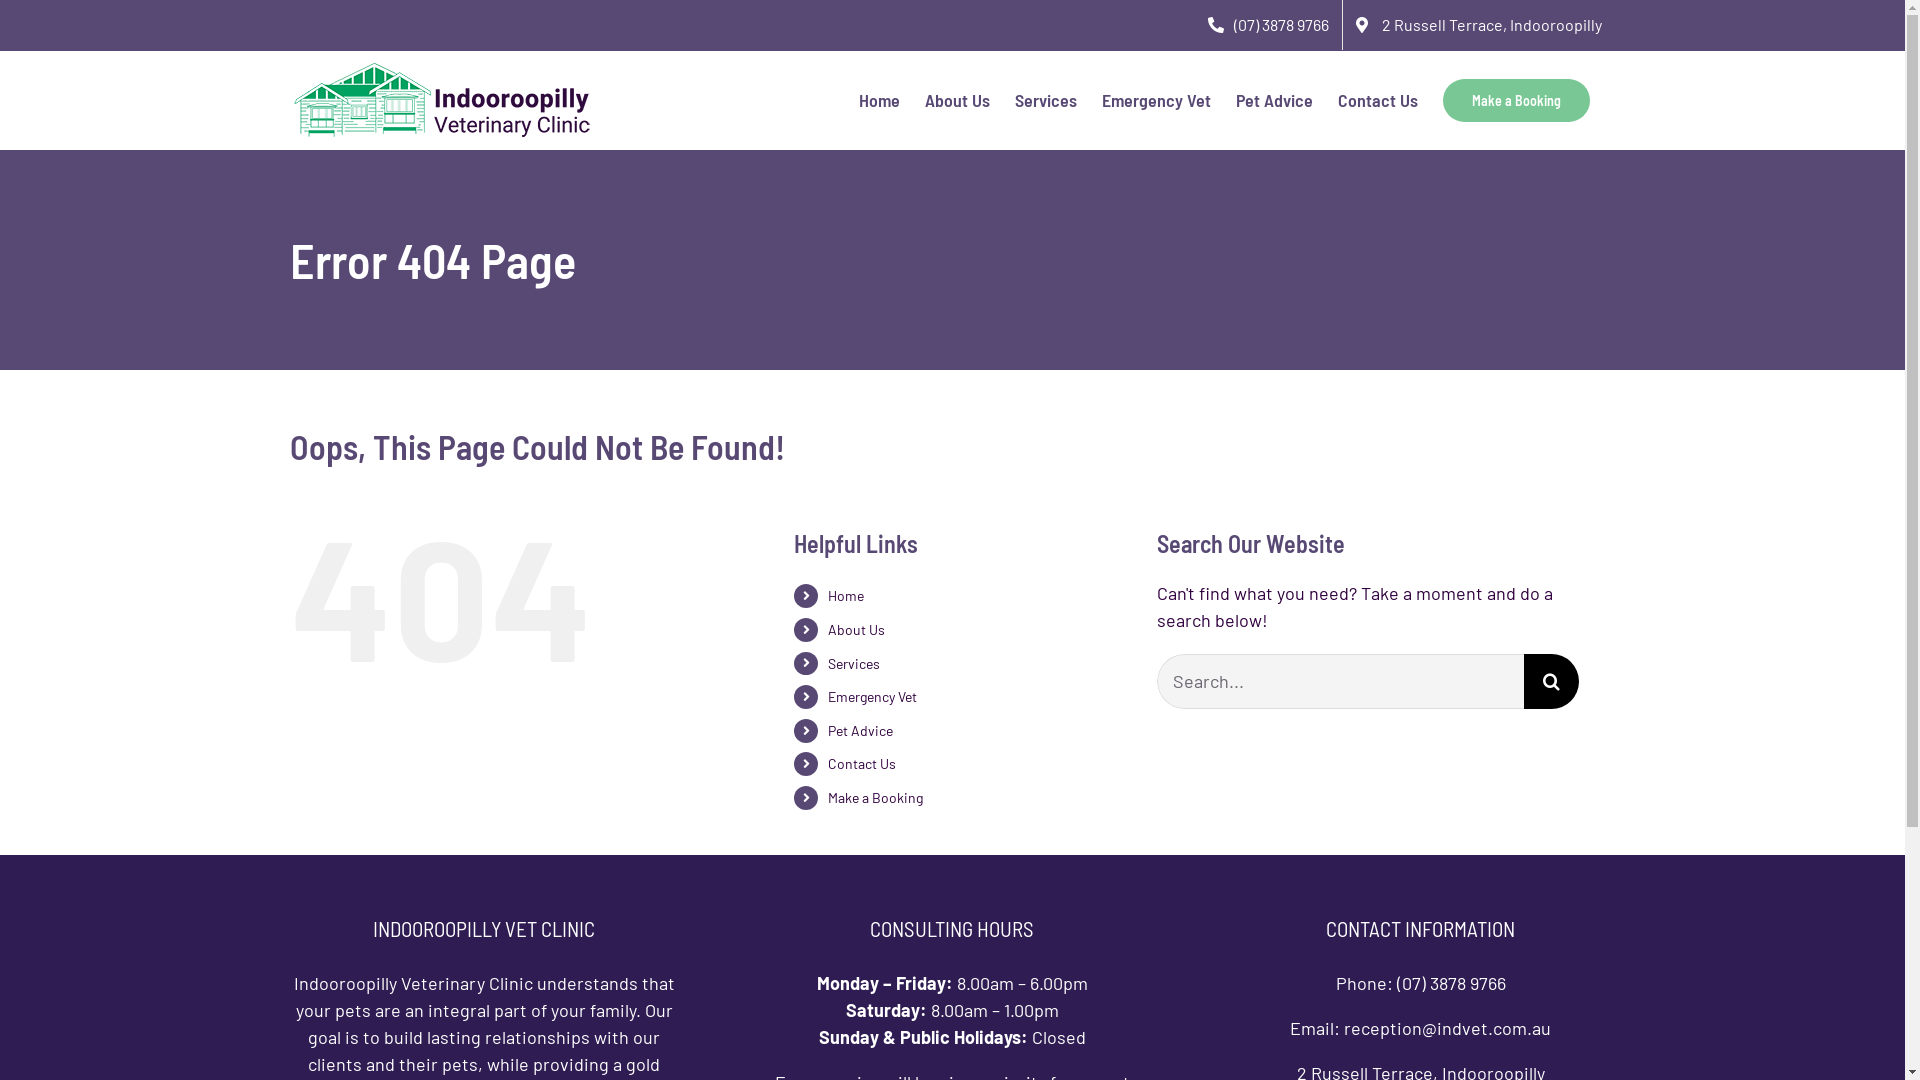  What do you see at coordinates (1274, 100) in the screenshot?
I see `Pet Advice` at bounding box center [1274, 100].